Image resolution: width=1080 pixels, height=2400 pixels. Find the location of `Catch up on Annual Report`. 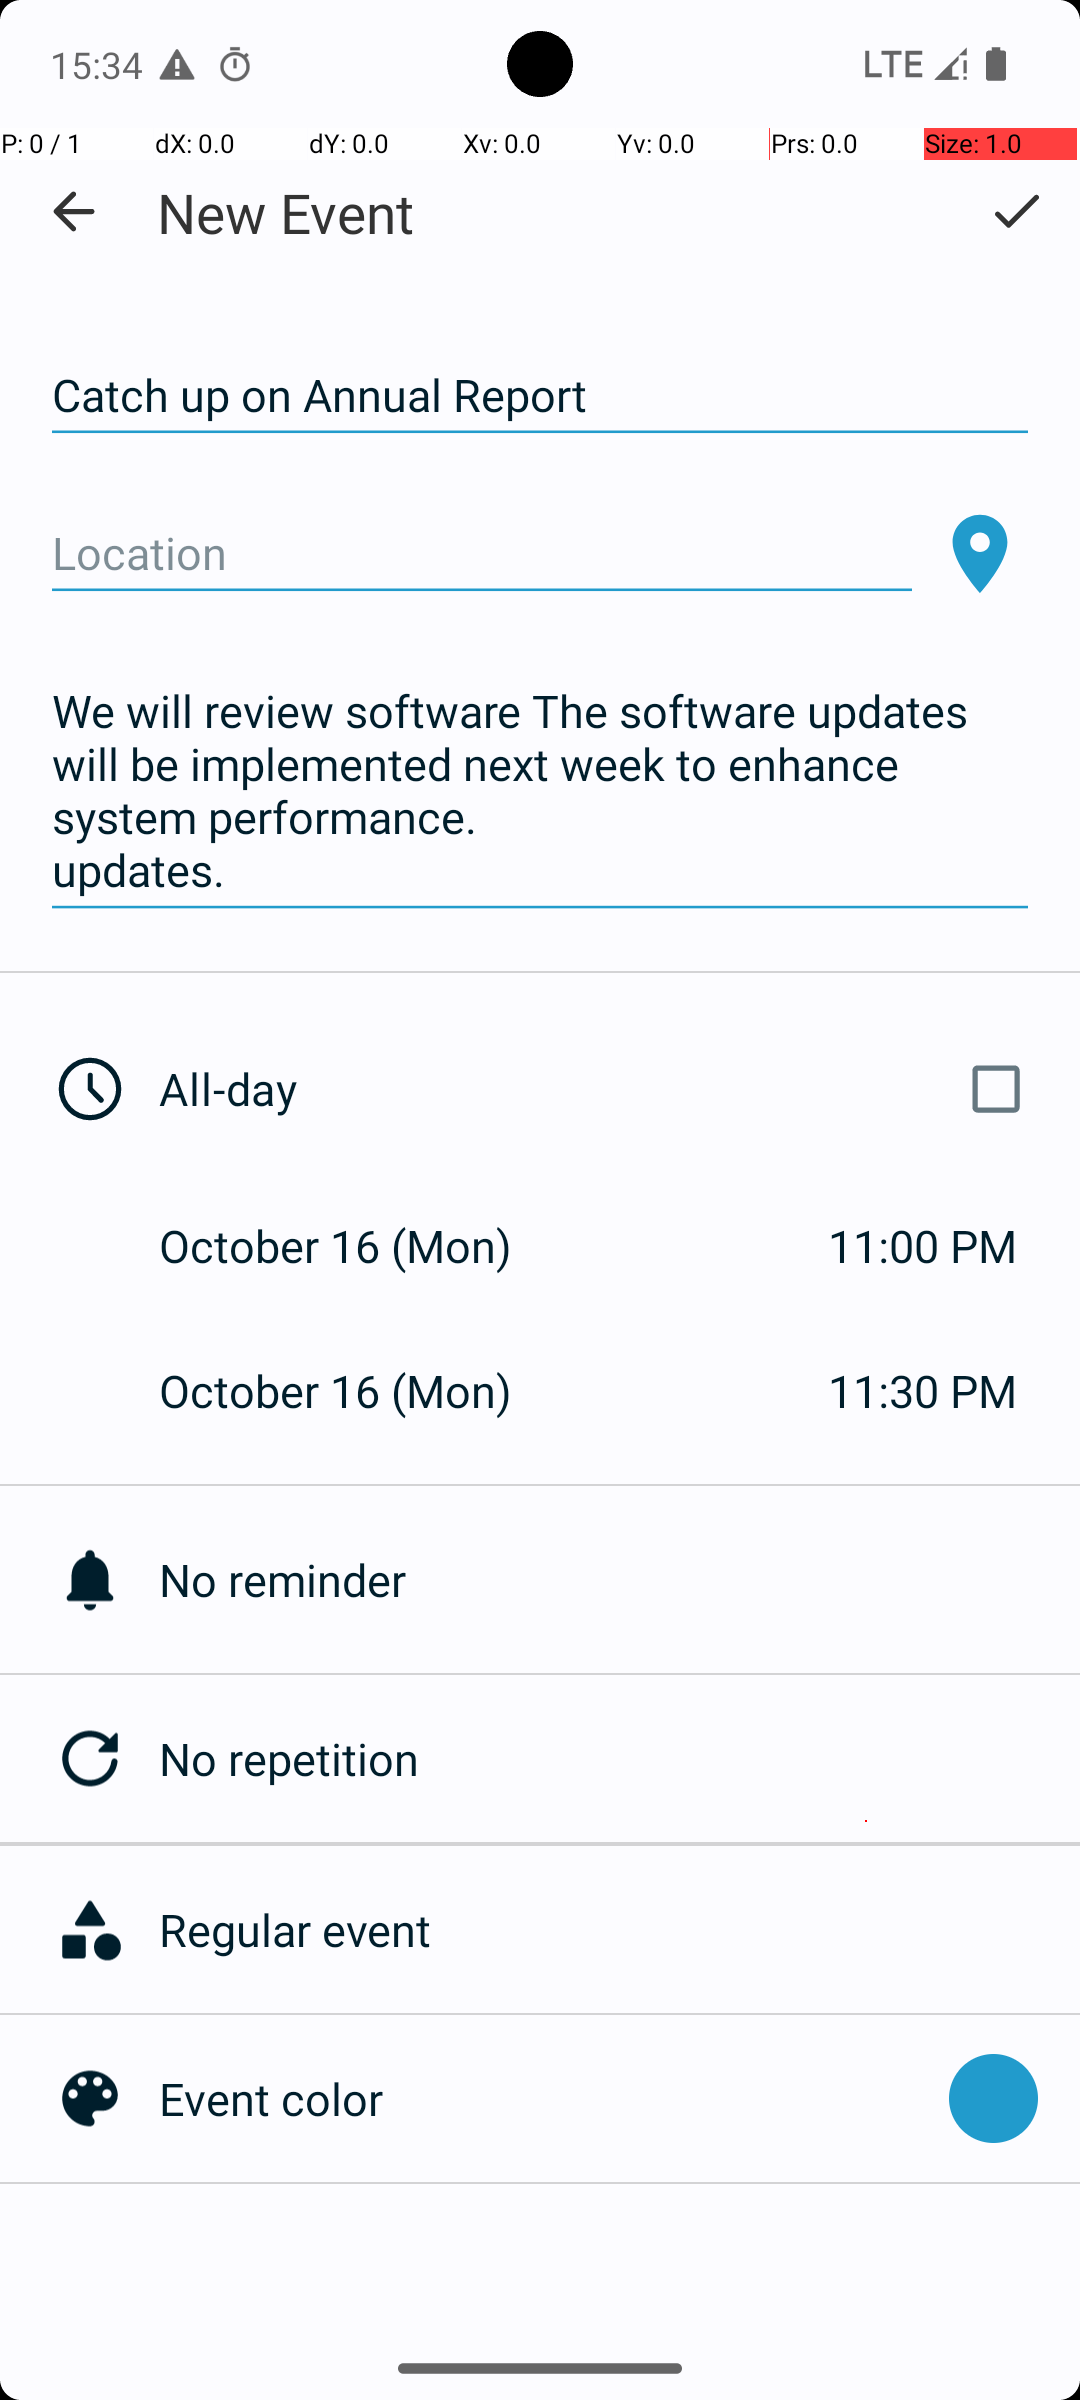

Catch up on Annual Report is located at coordinates (540, 396).